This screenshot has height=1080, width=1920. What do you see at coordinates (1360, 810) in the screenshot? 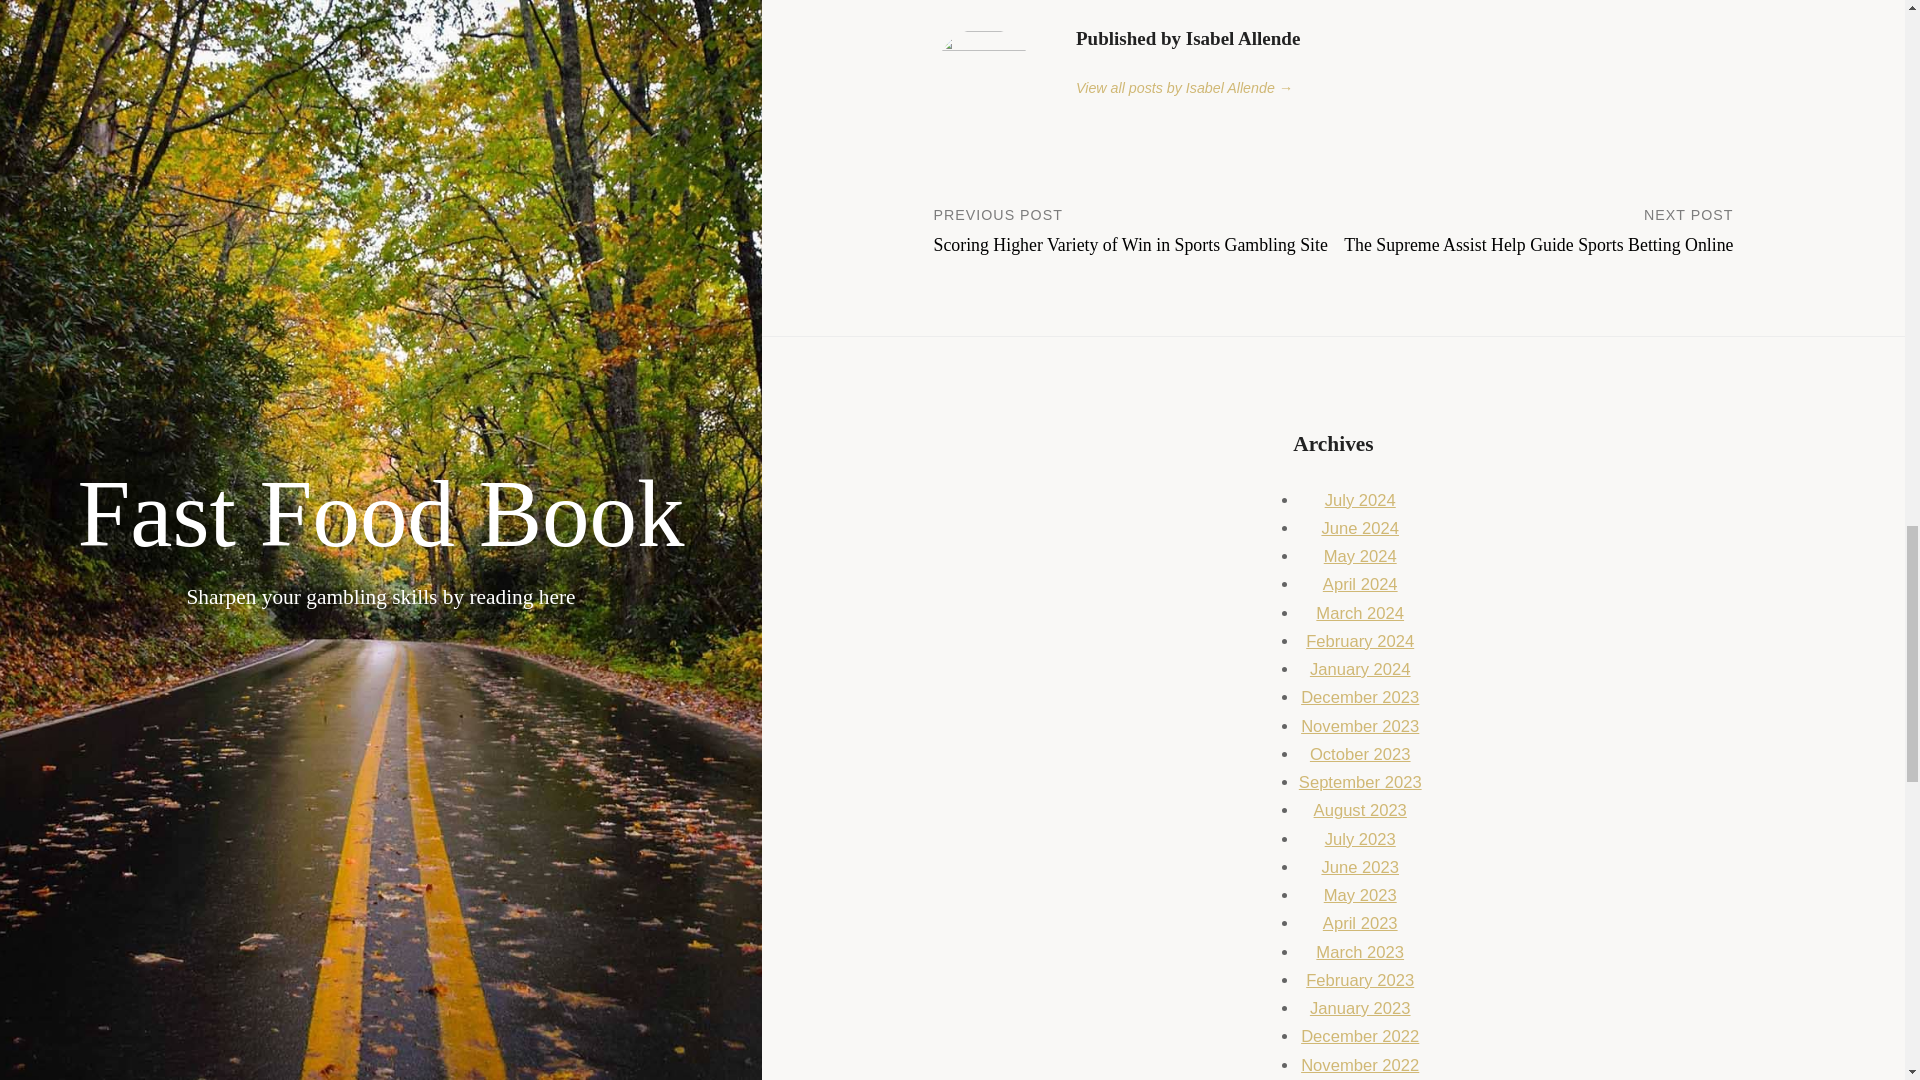
I see `August 2023` at bounding box center [1360, 810].